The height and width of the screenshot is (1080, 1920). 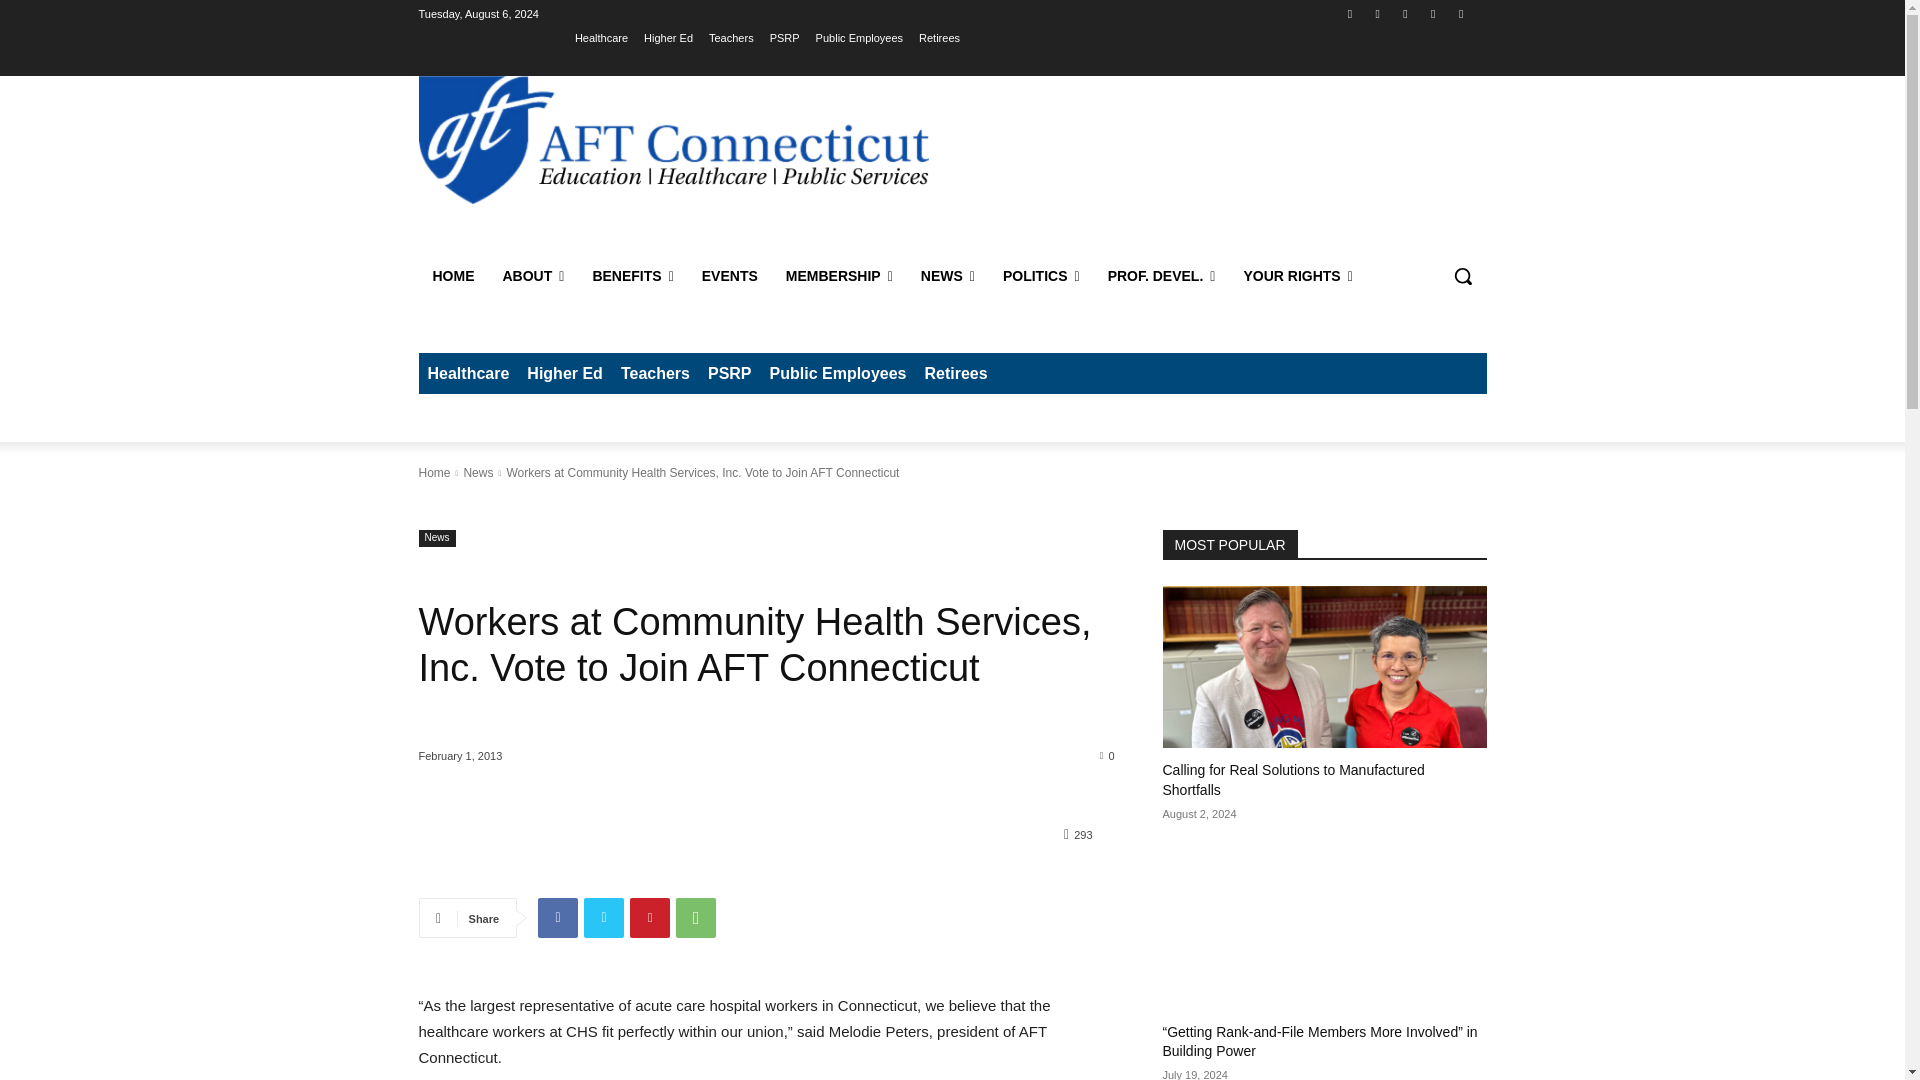 I want to click on Instagram, so click(x=1376, y=13).